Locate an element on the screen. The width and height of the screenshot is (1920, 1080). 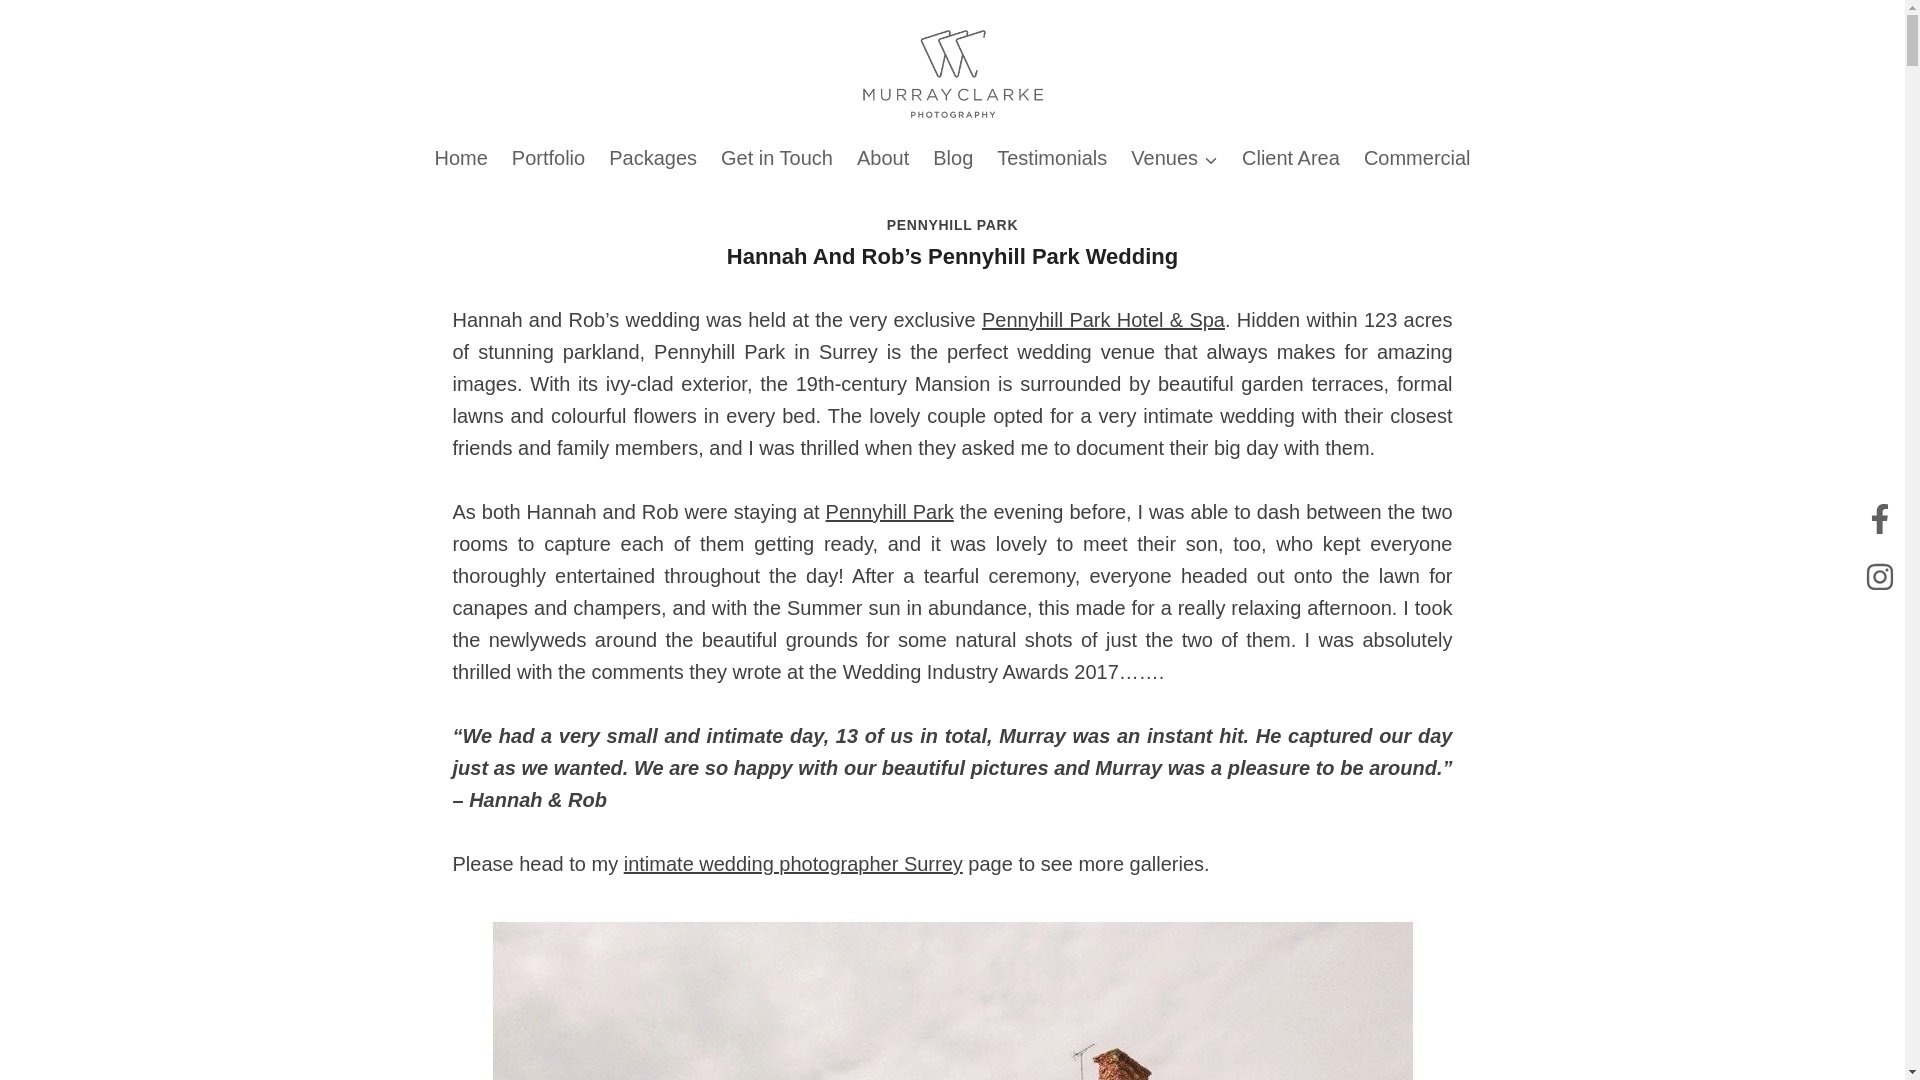
Home is located at coordinates (460, 157).